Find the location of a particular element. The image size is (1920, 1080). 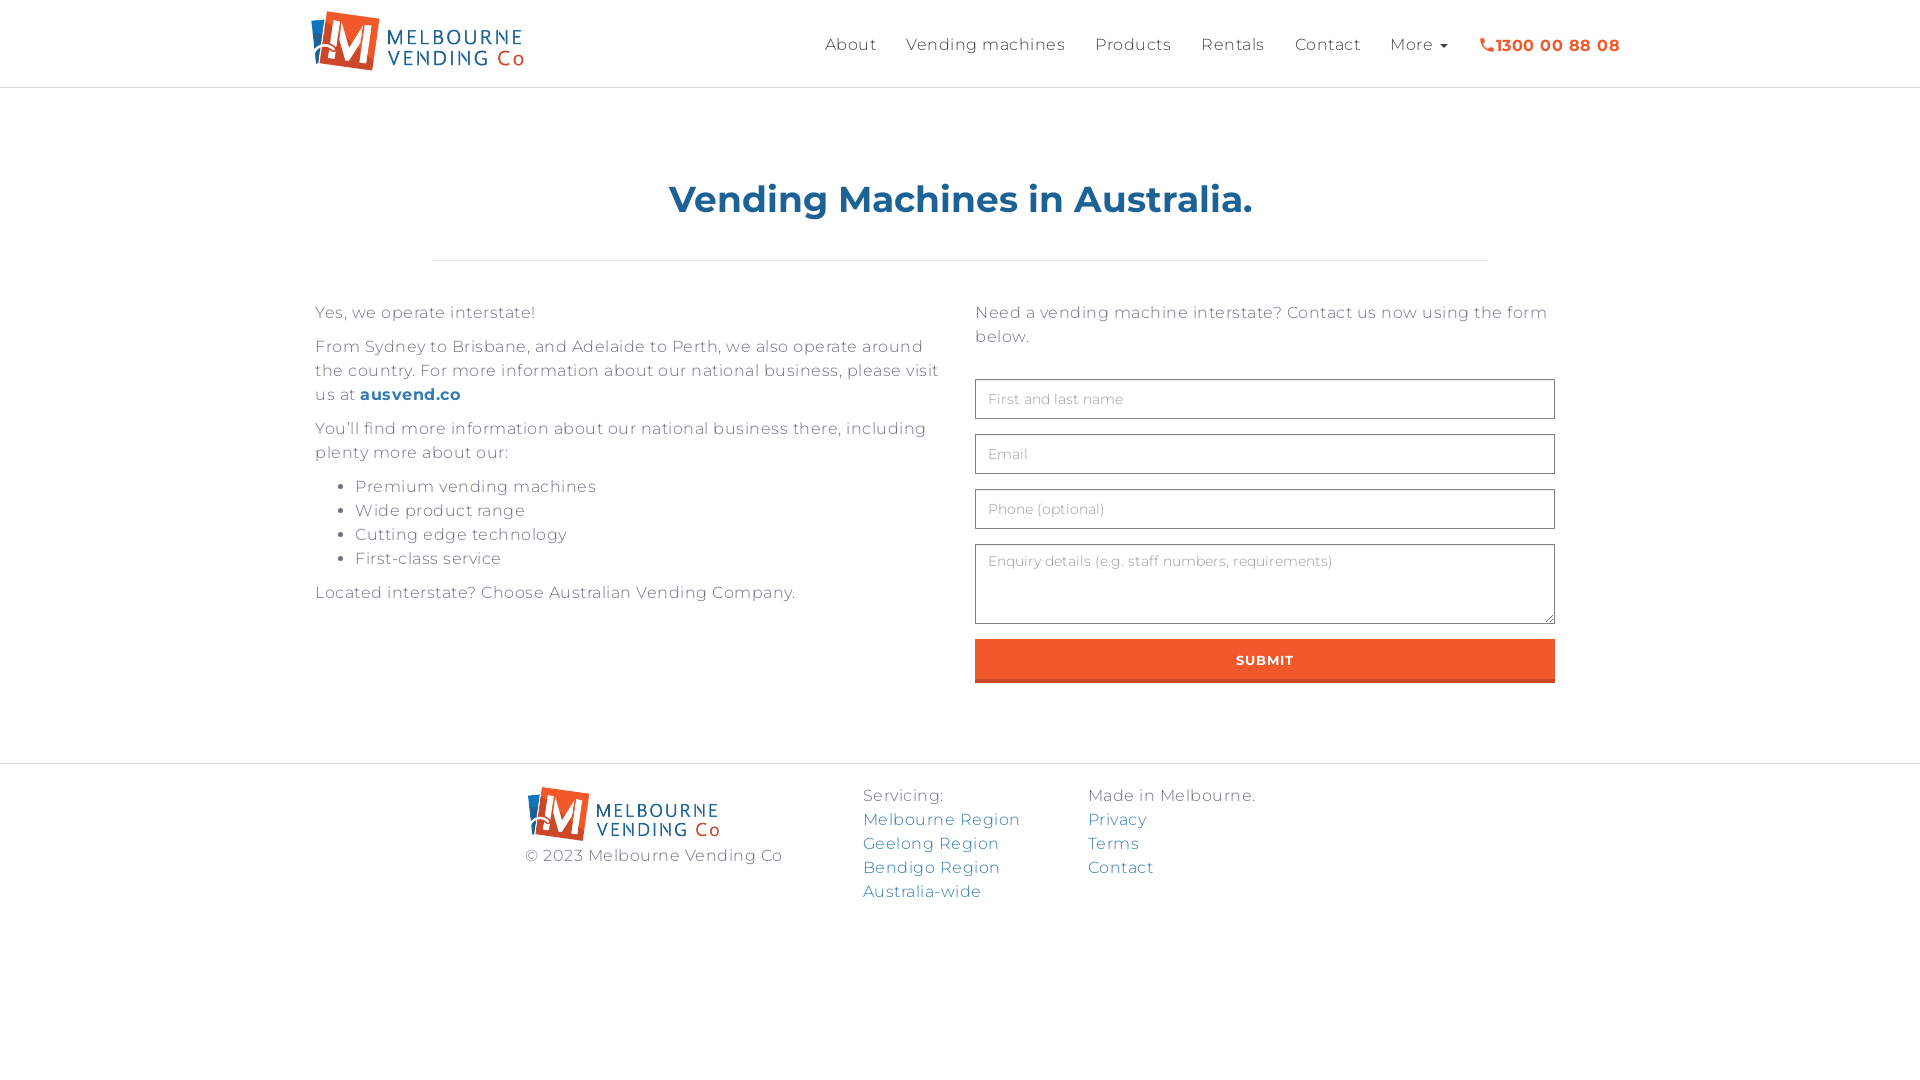

More is located at coordinates (1419, 45).